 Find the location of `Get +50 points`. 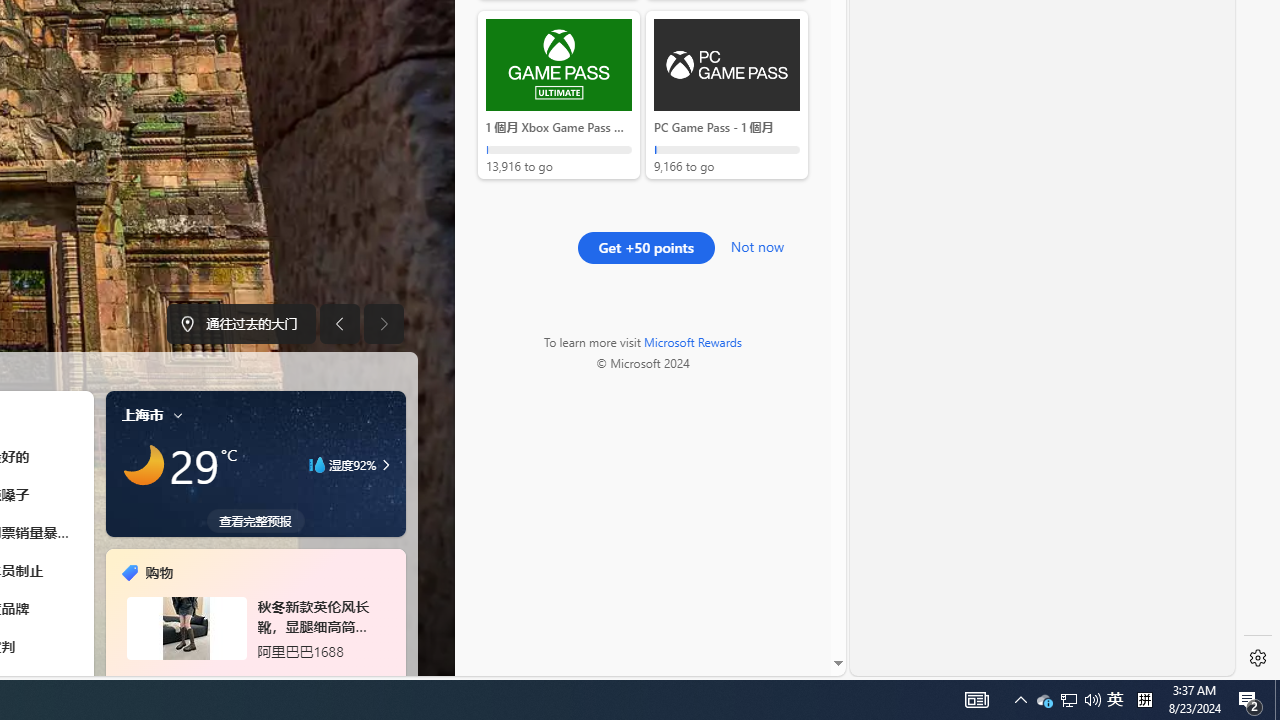

Get +50 points is located at coordinates (646, 248).